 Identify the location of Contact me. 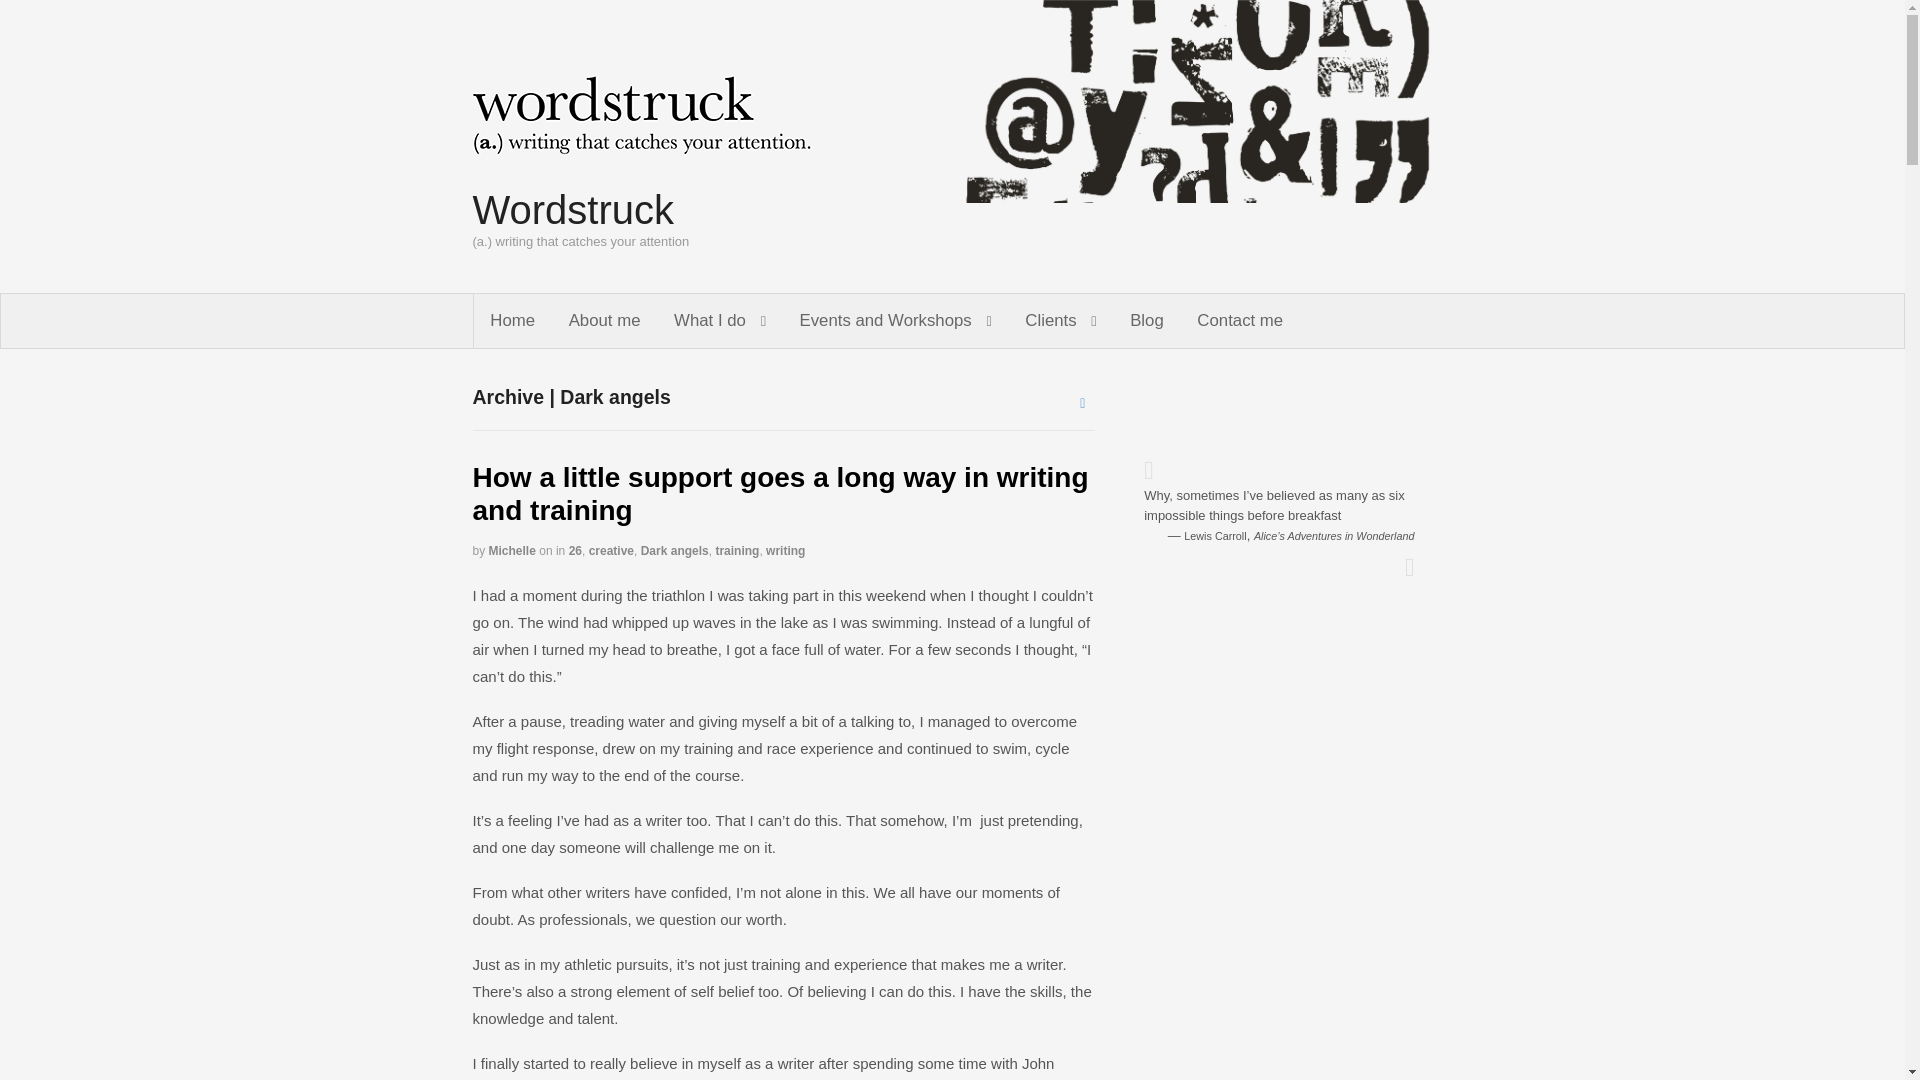
(1240, 320).